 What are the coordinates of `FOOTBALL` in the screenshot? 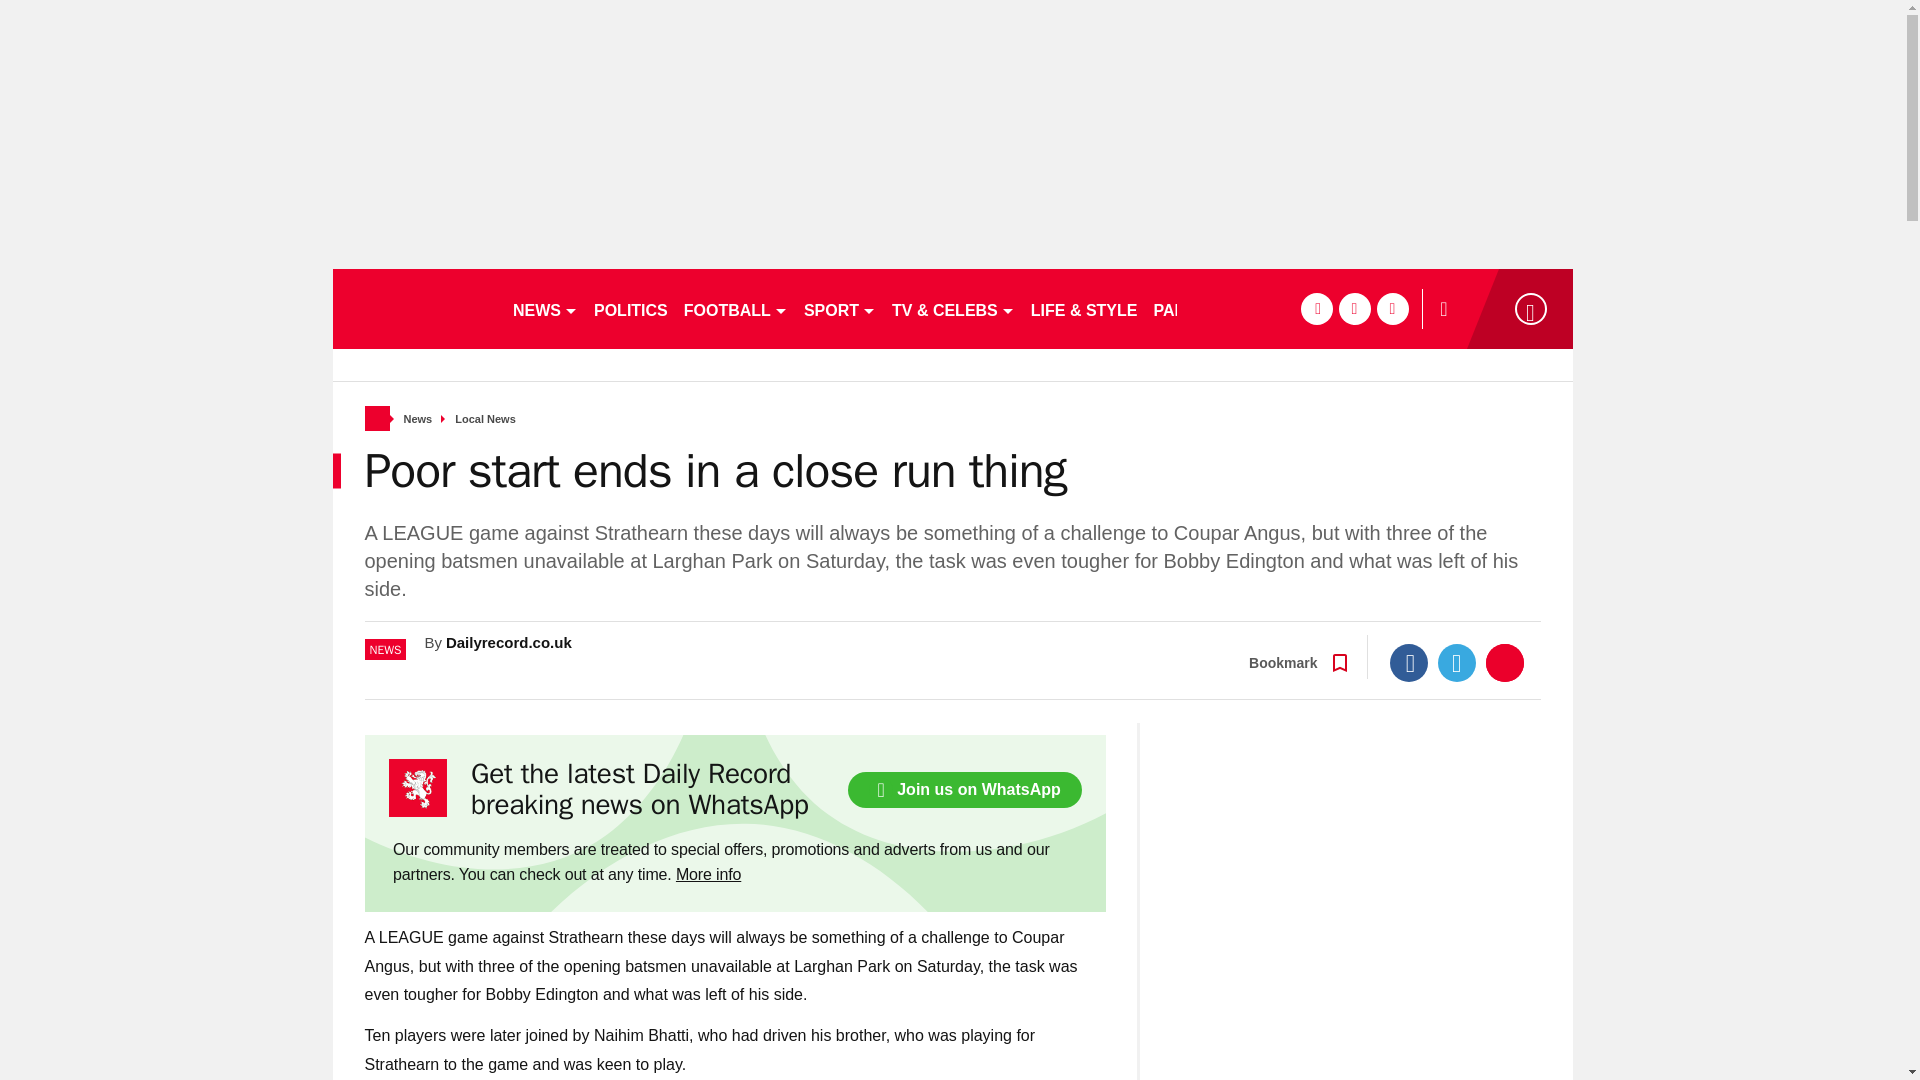 It's located at (736, 308).